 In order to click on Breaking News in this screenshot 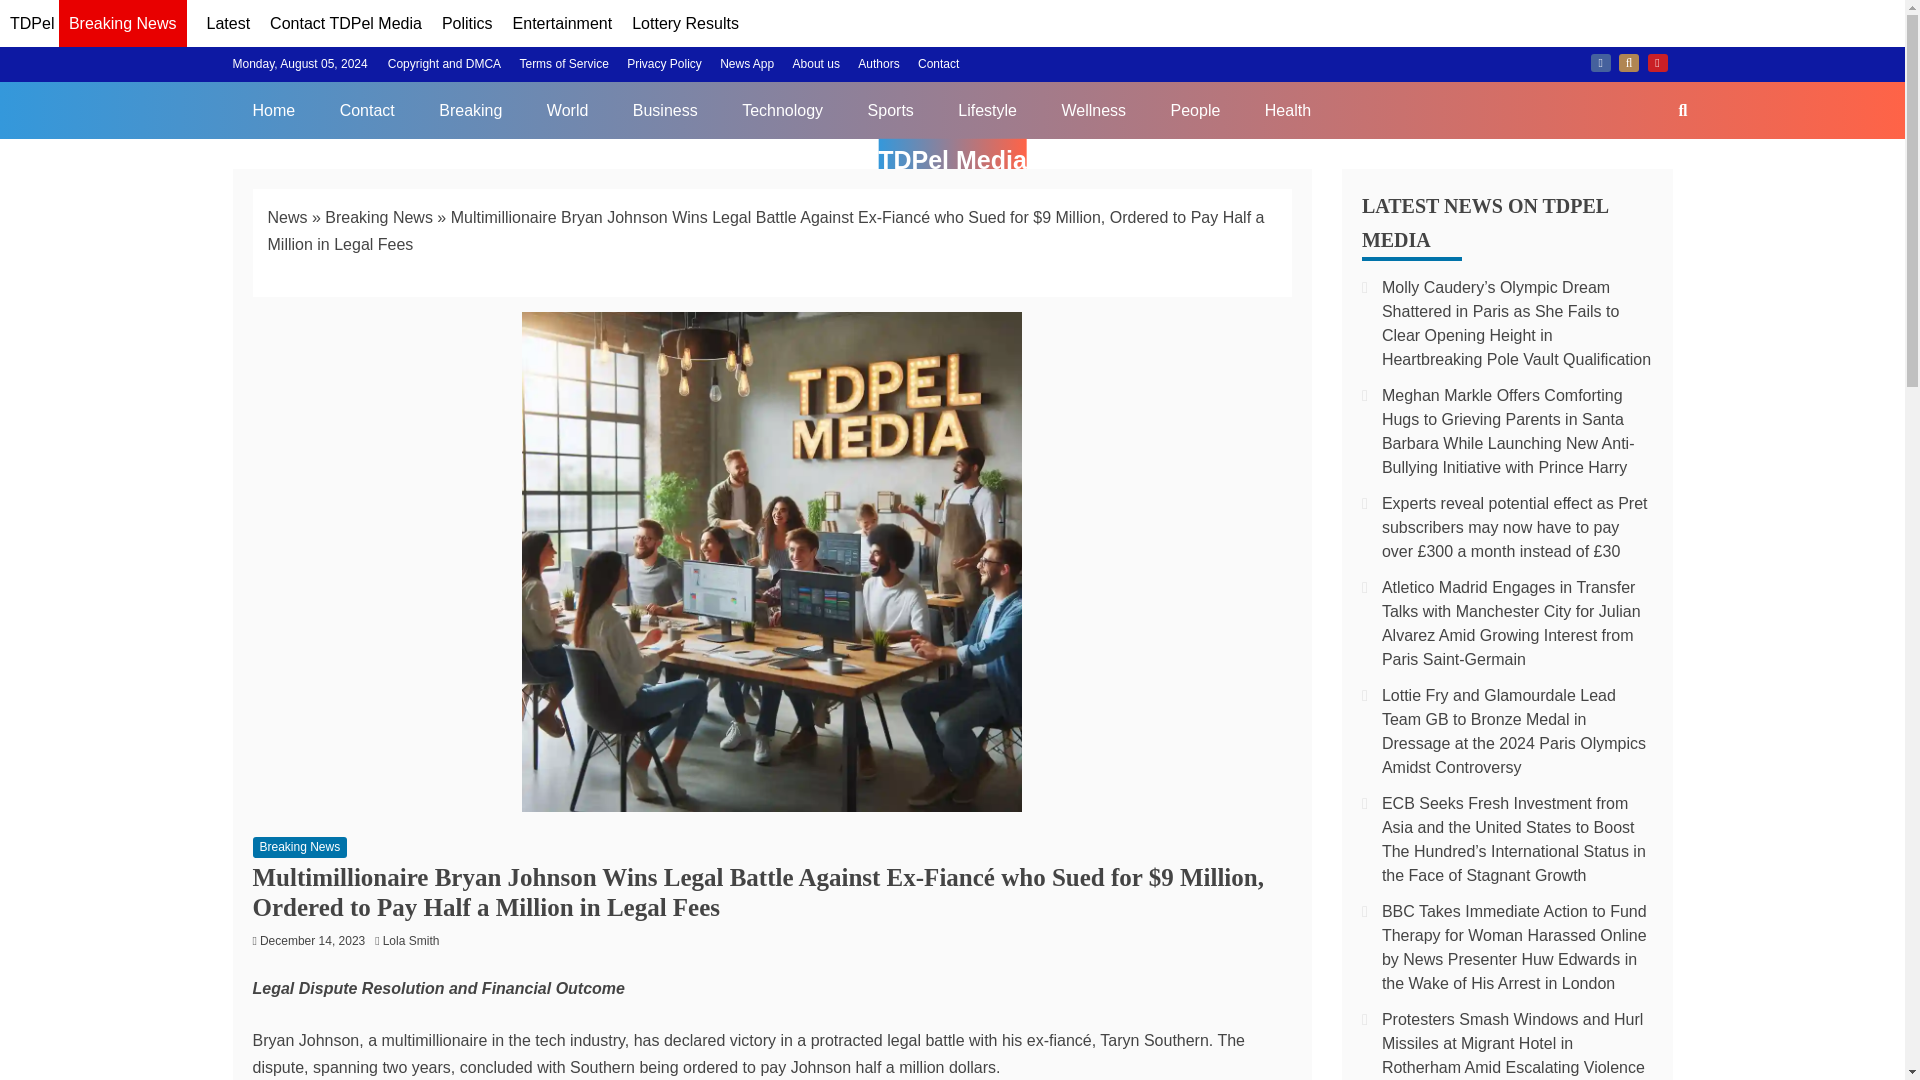, I will do `click(378, 217)`.